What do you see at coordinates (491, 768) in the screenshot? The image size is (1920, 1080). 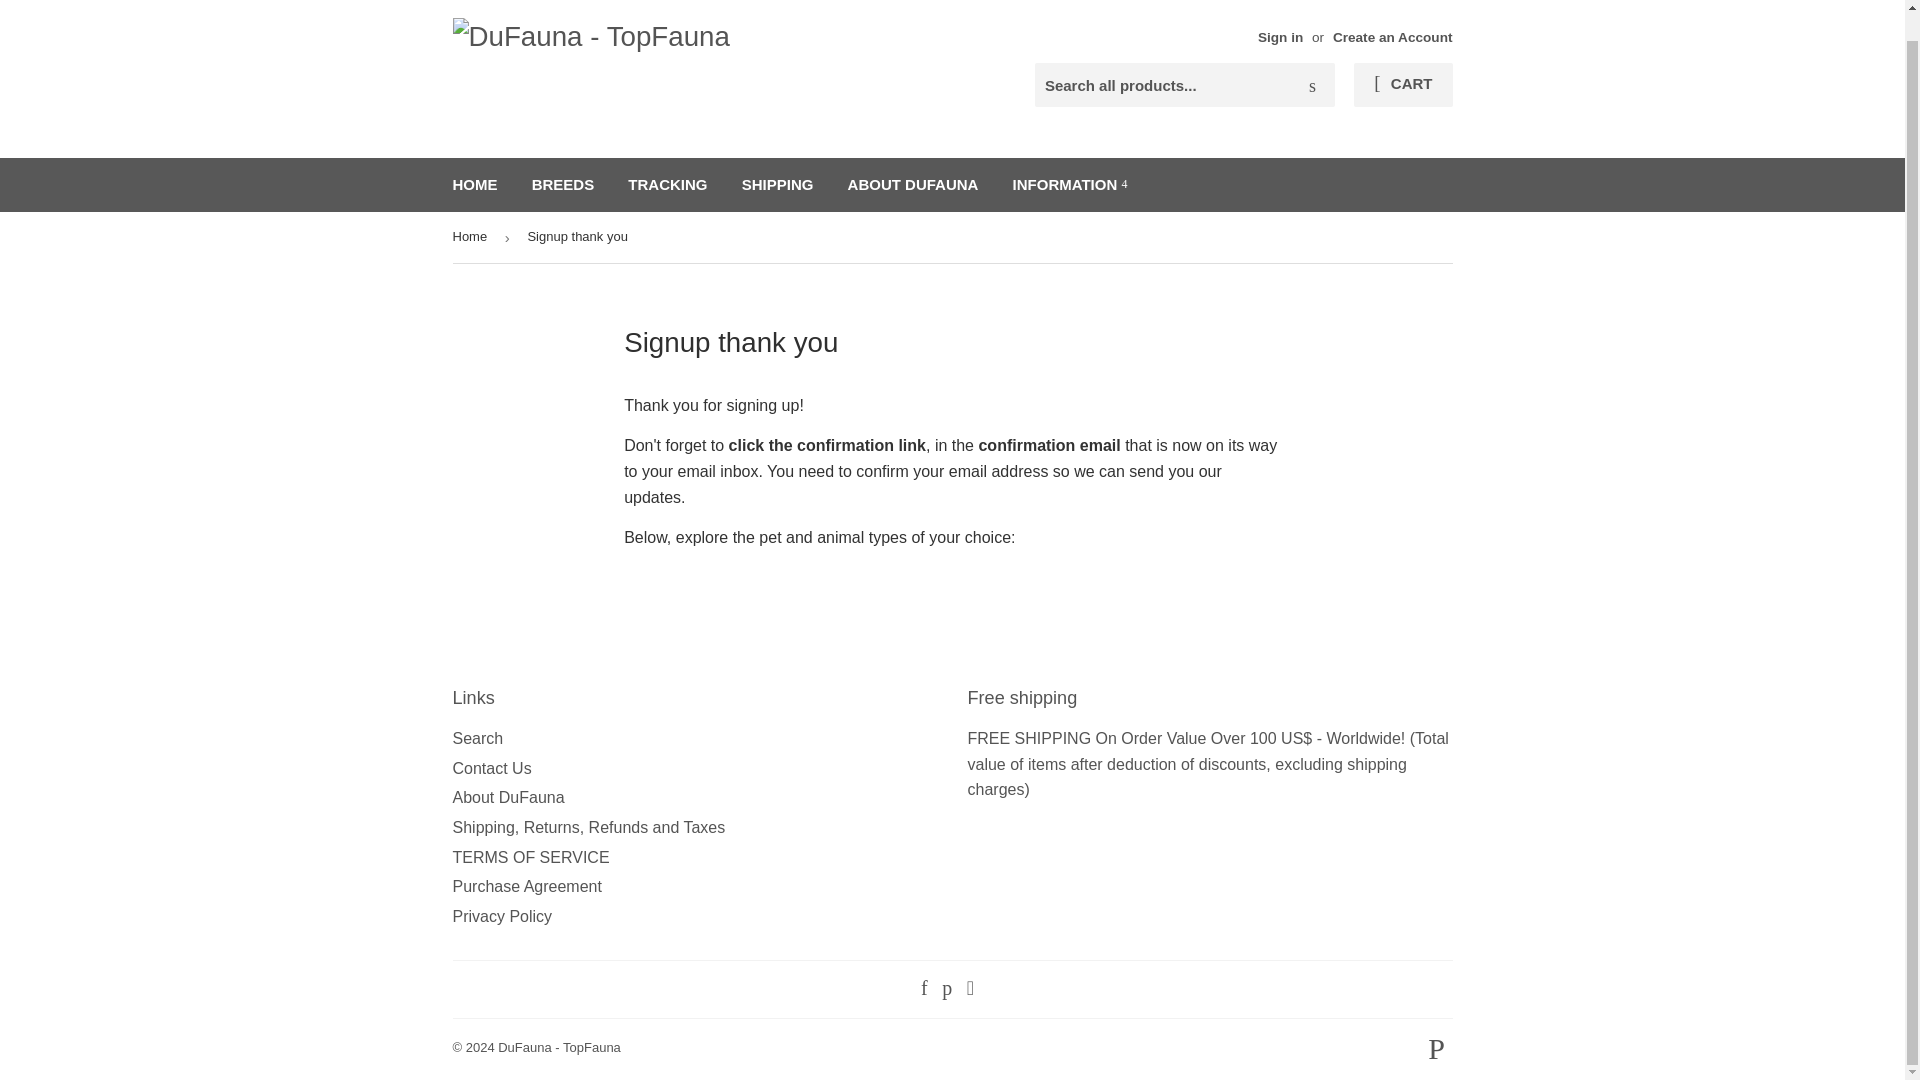 I see `Contact Us` at bounding box center [491, 768].